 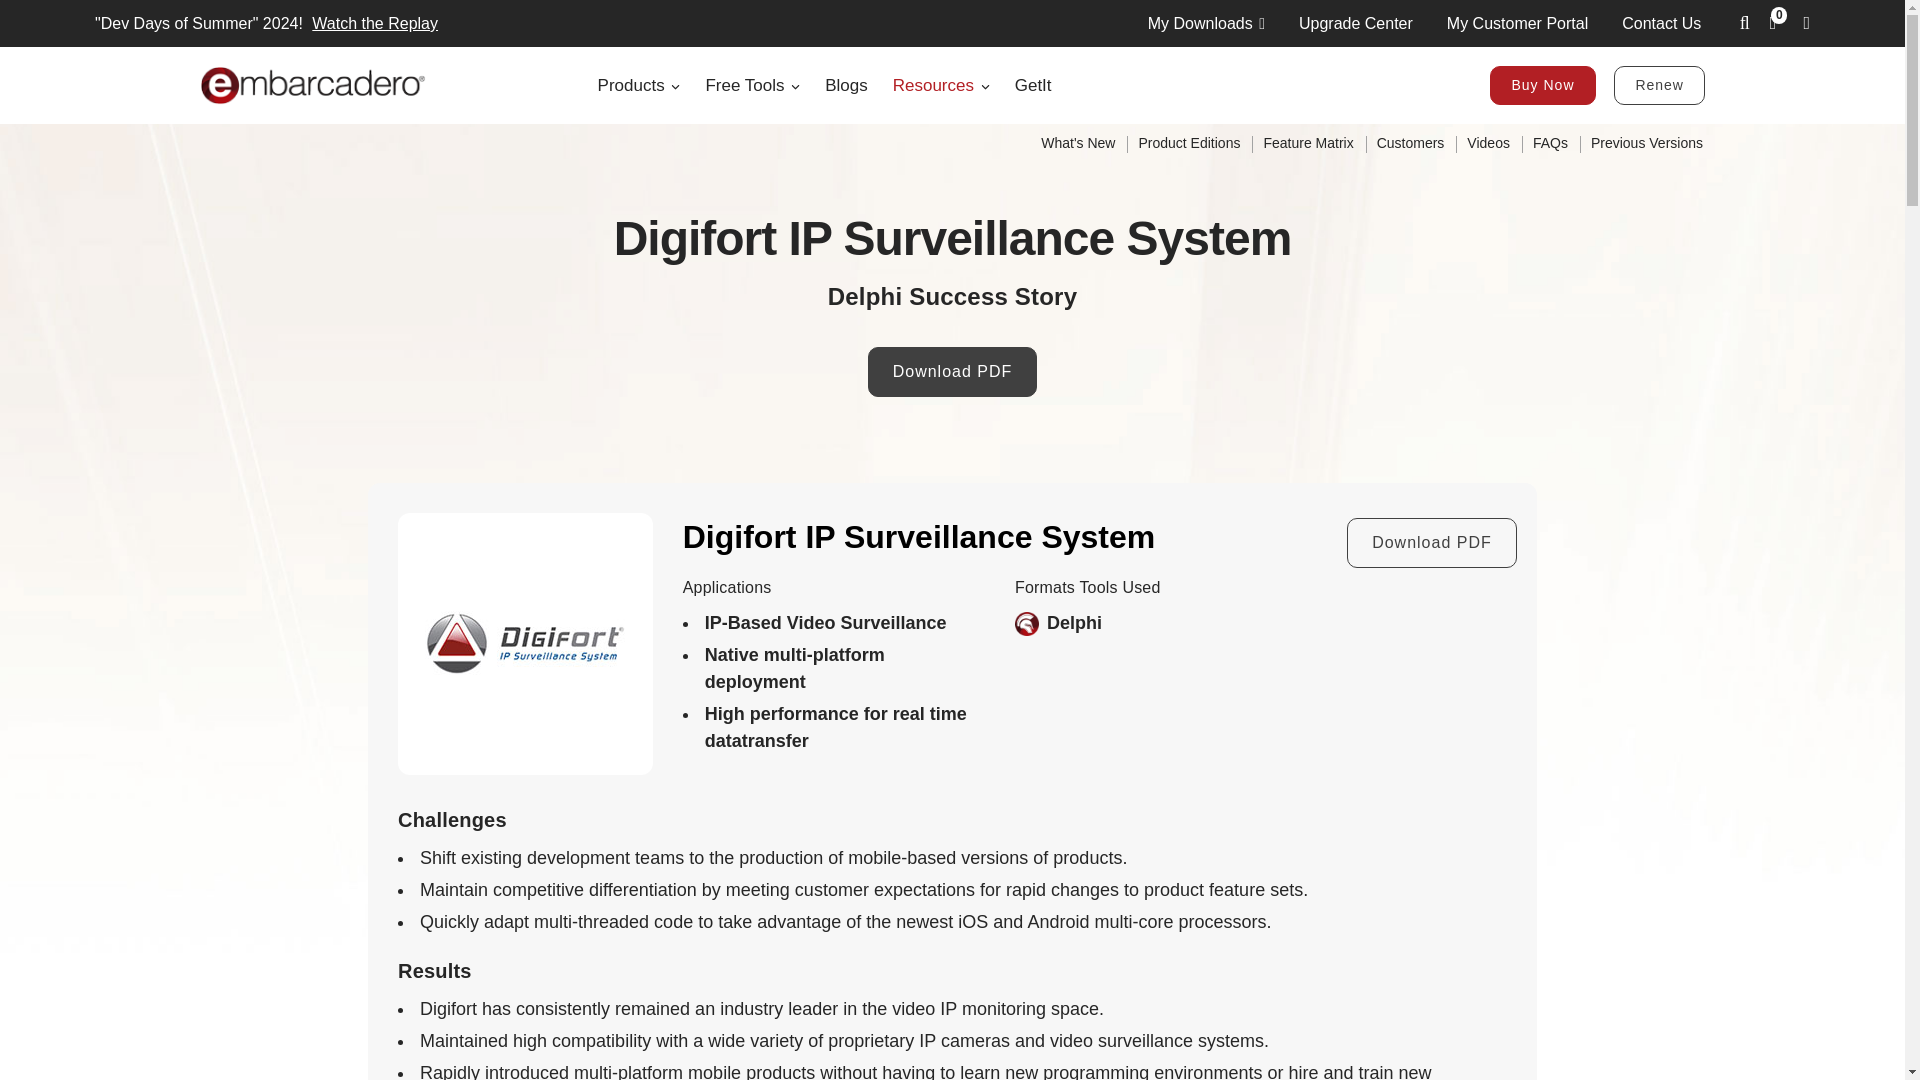 I want to click on Digifort IP Surveillance System, so click(x=525, y=642).